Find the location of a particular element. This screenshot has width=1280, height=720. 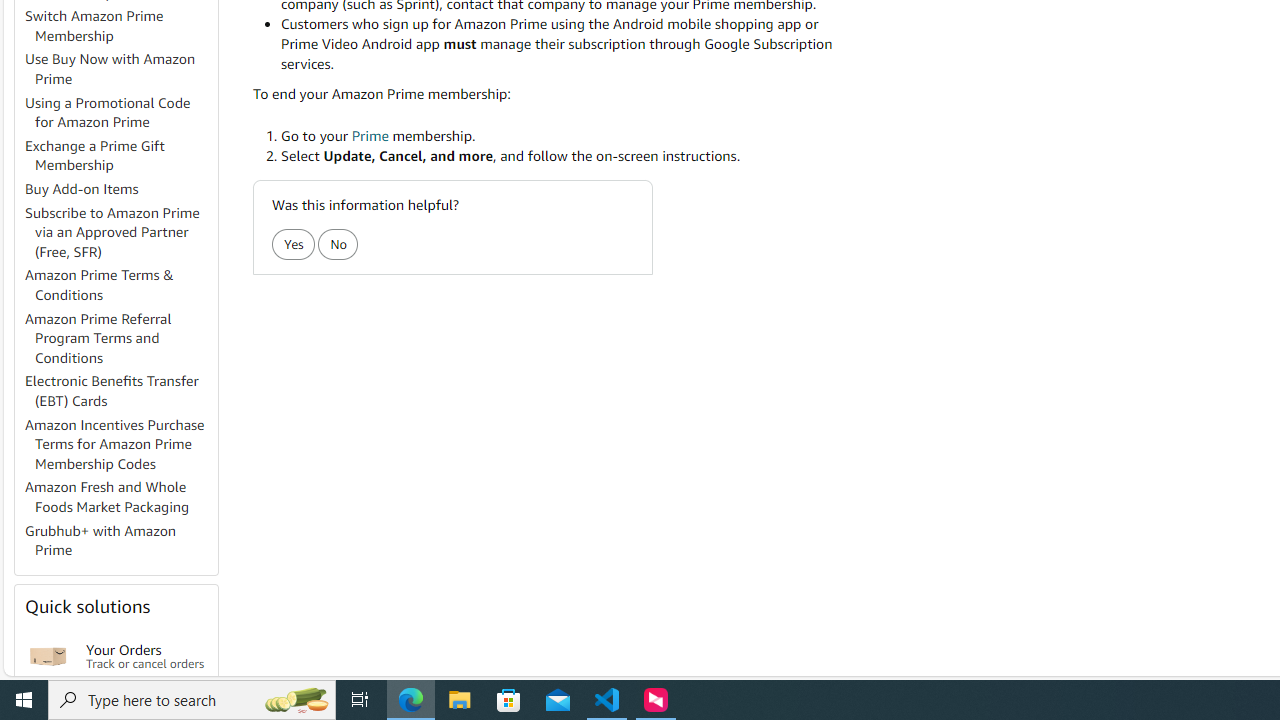

Go to your Prime membership. is located at coordinates (566, 136).